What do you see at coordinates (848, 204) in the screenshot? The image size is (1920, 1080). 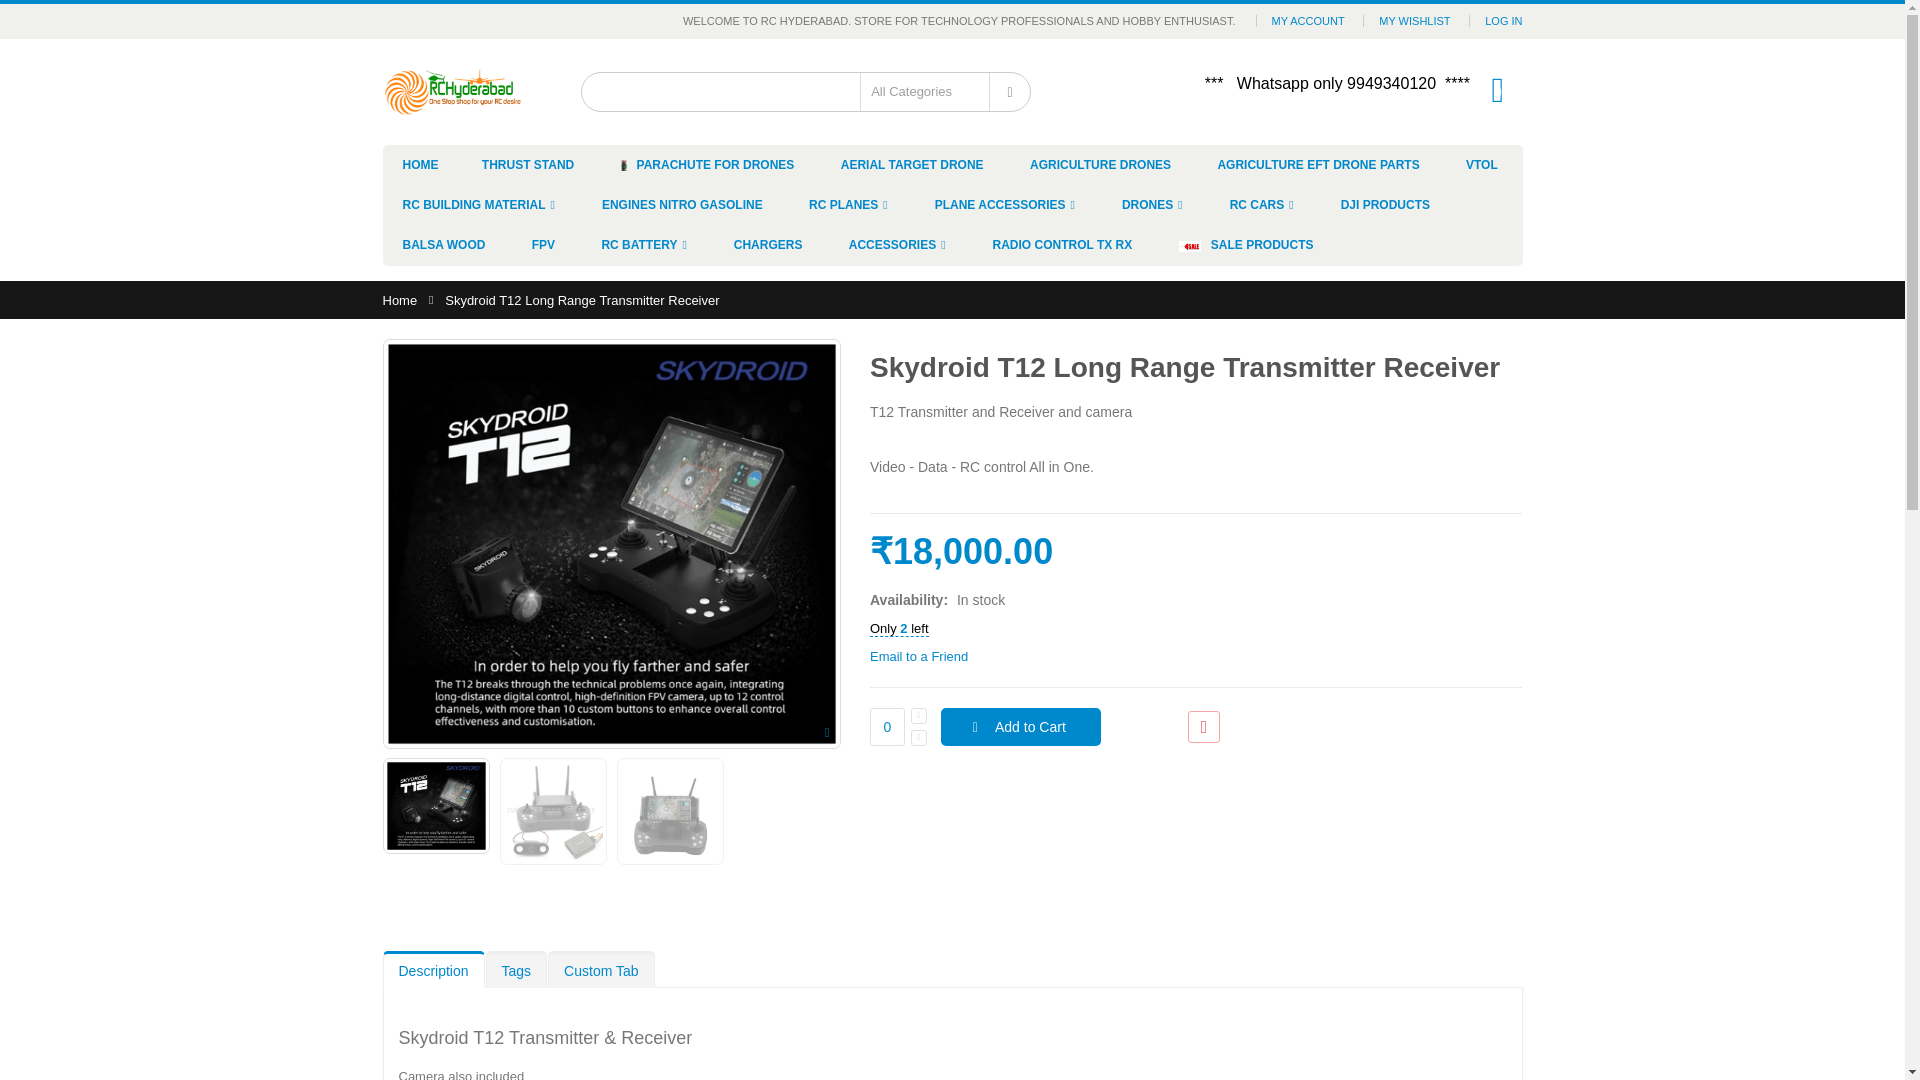 I see `RC PLANES` at bounding box center [848, 204].